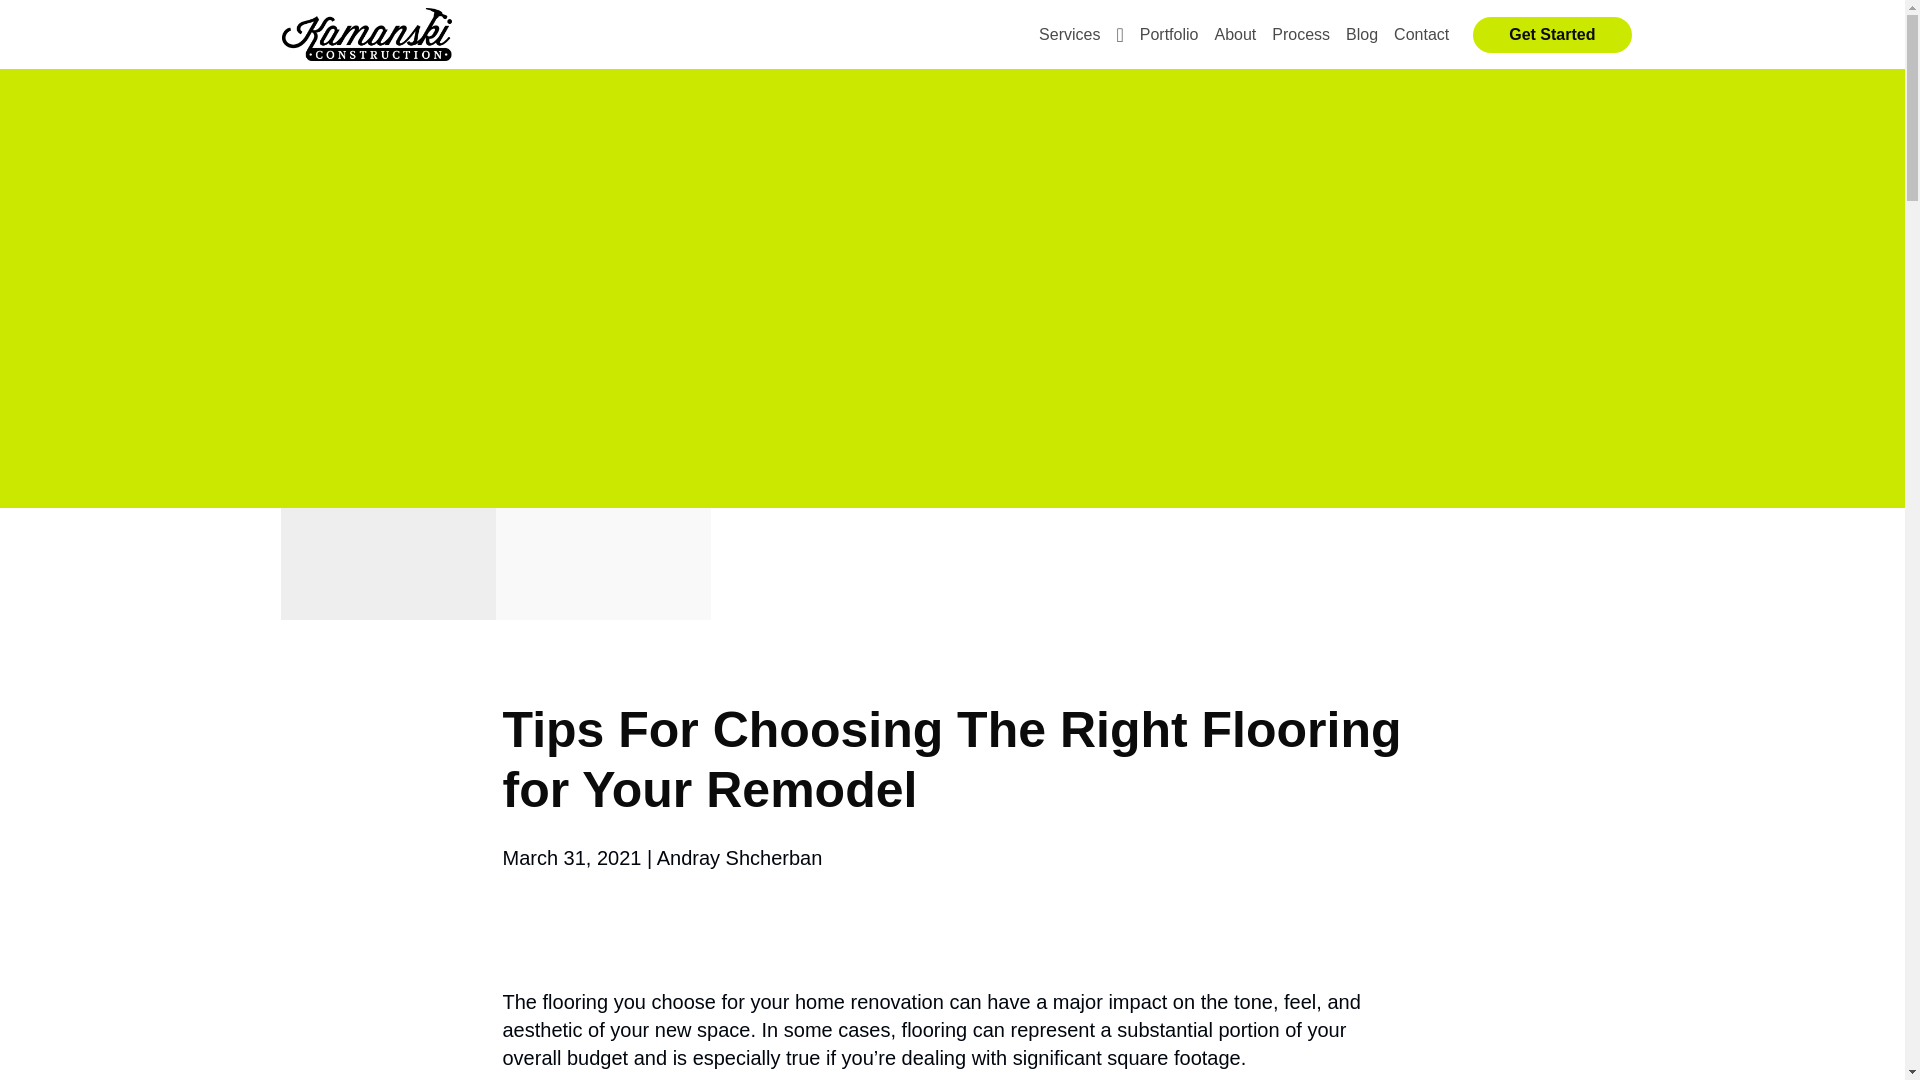 The image size is (1920, 1080). Describe the element at coordinates (1362, 34) in the screenshot. I see `Blog` at that location.